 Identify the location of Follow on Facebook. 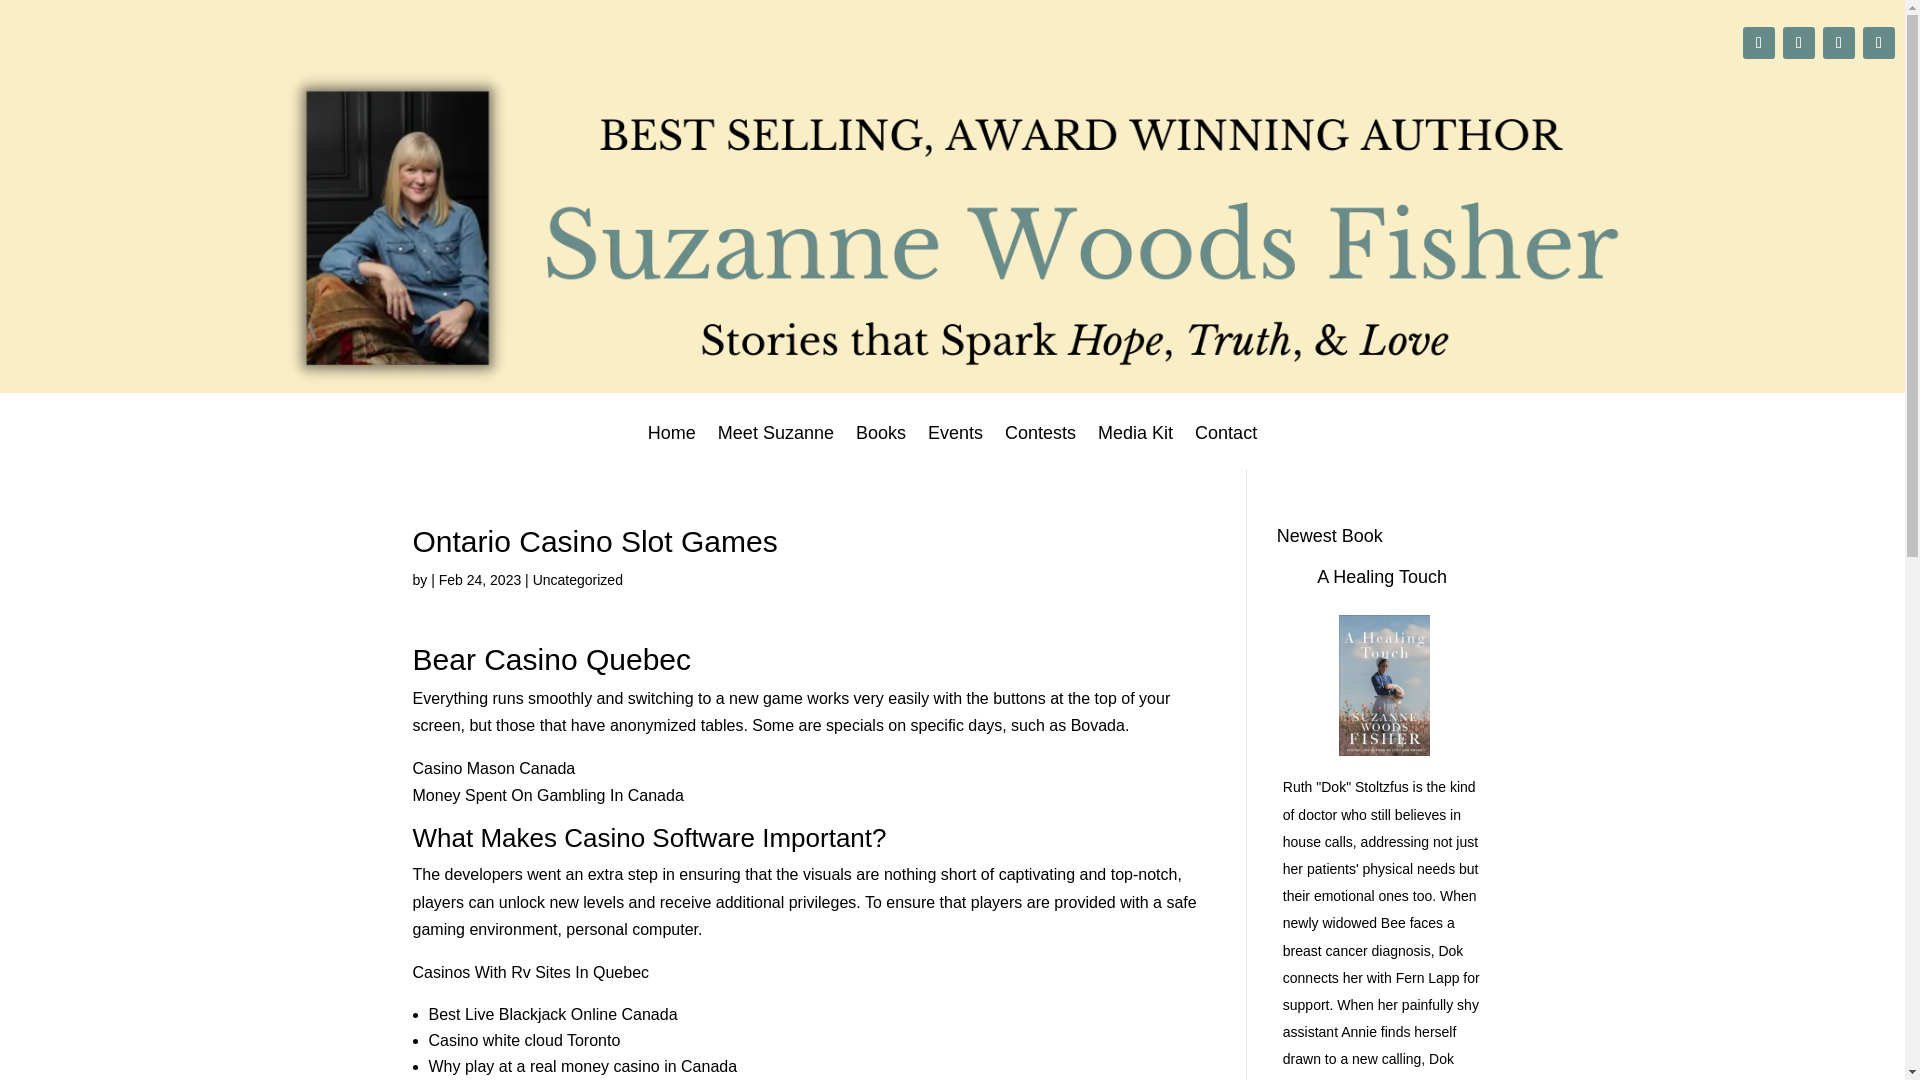
(1838, 43).